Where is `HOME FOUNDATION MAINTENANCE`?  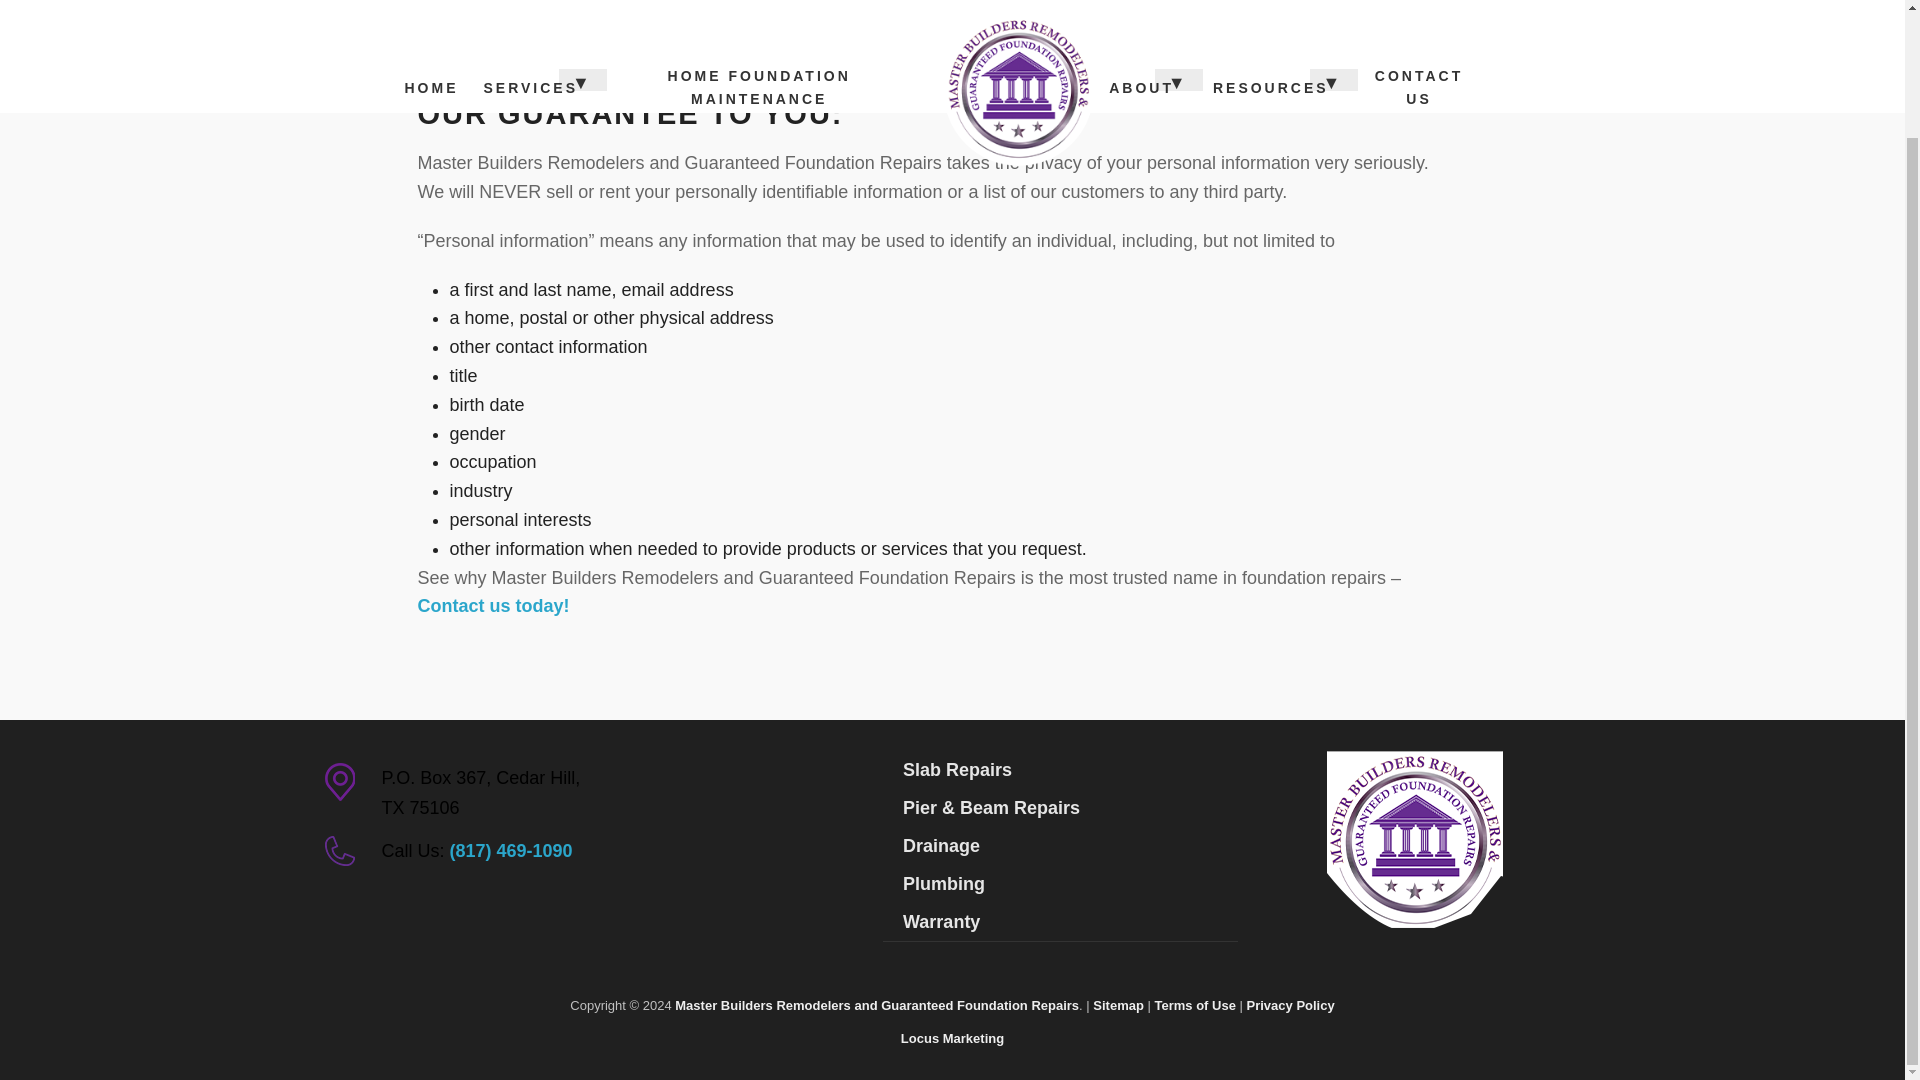 HOME FOUNDATION MAINTENANCE is located at coordinates (758, 16).